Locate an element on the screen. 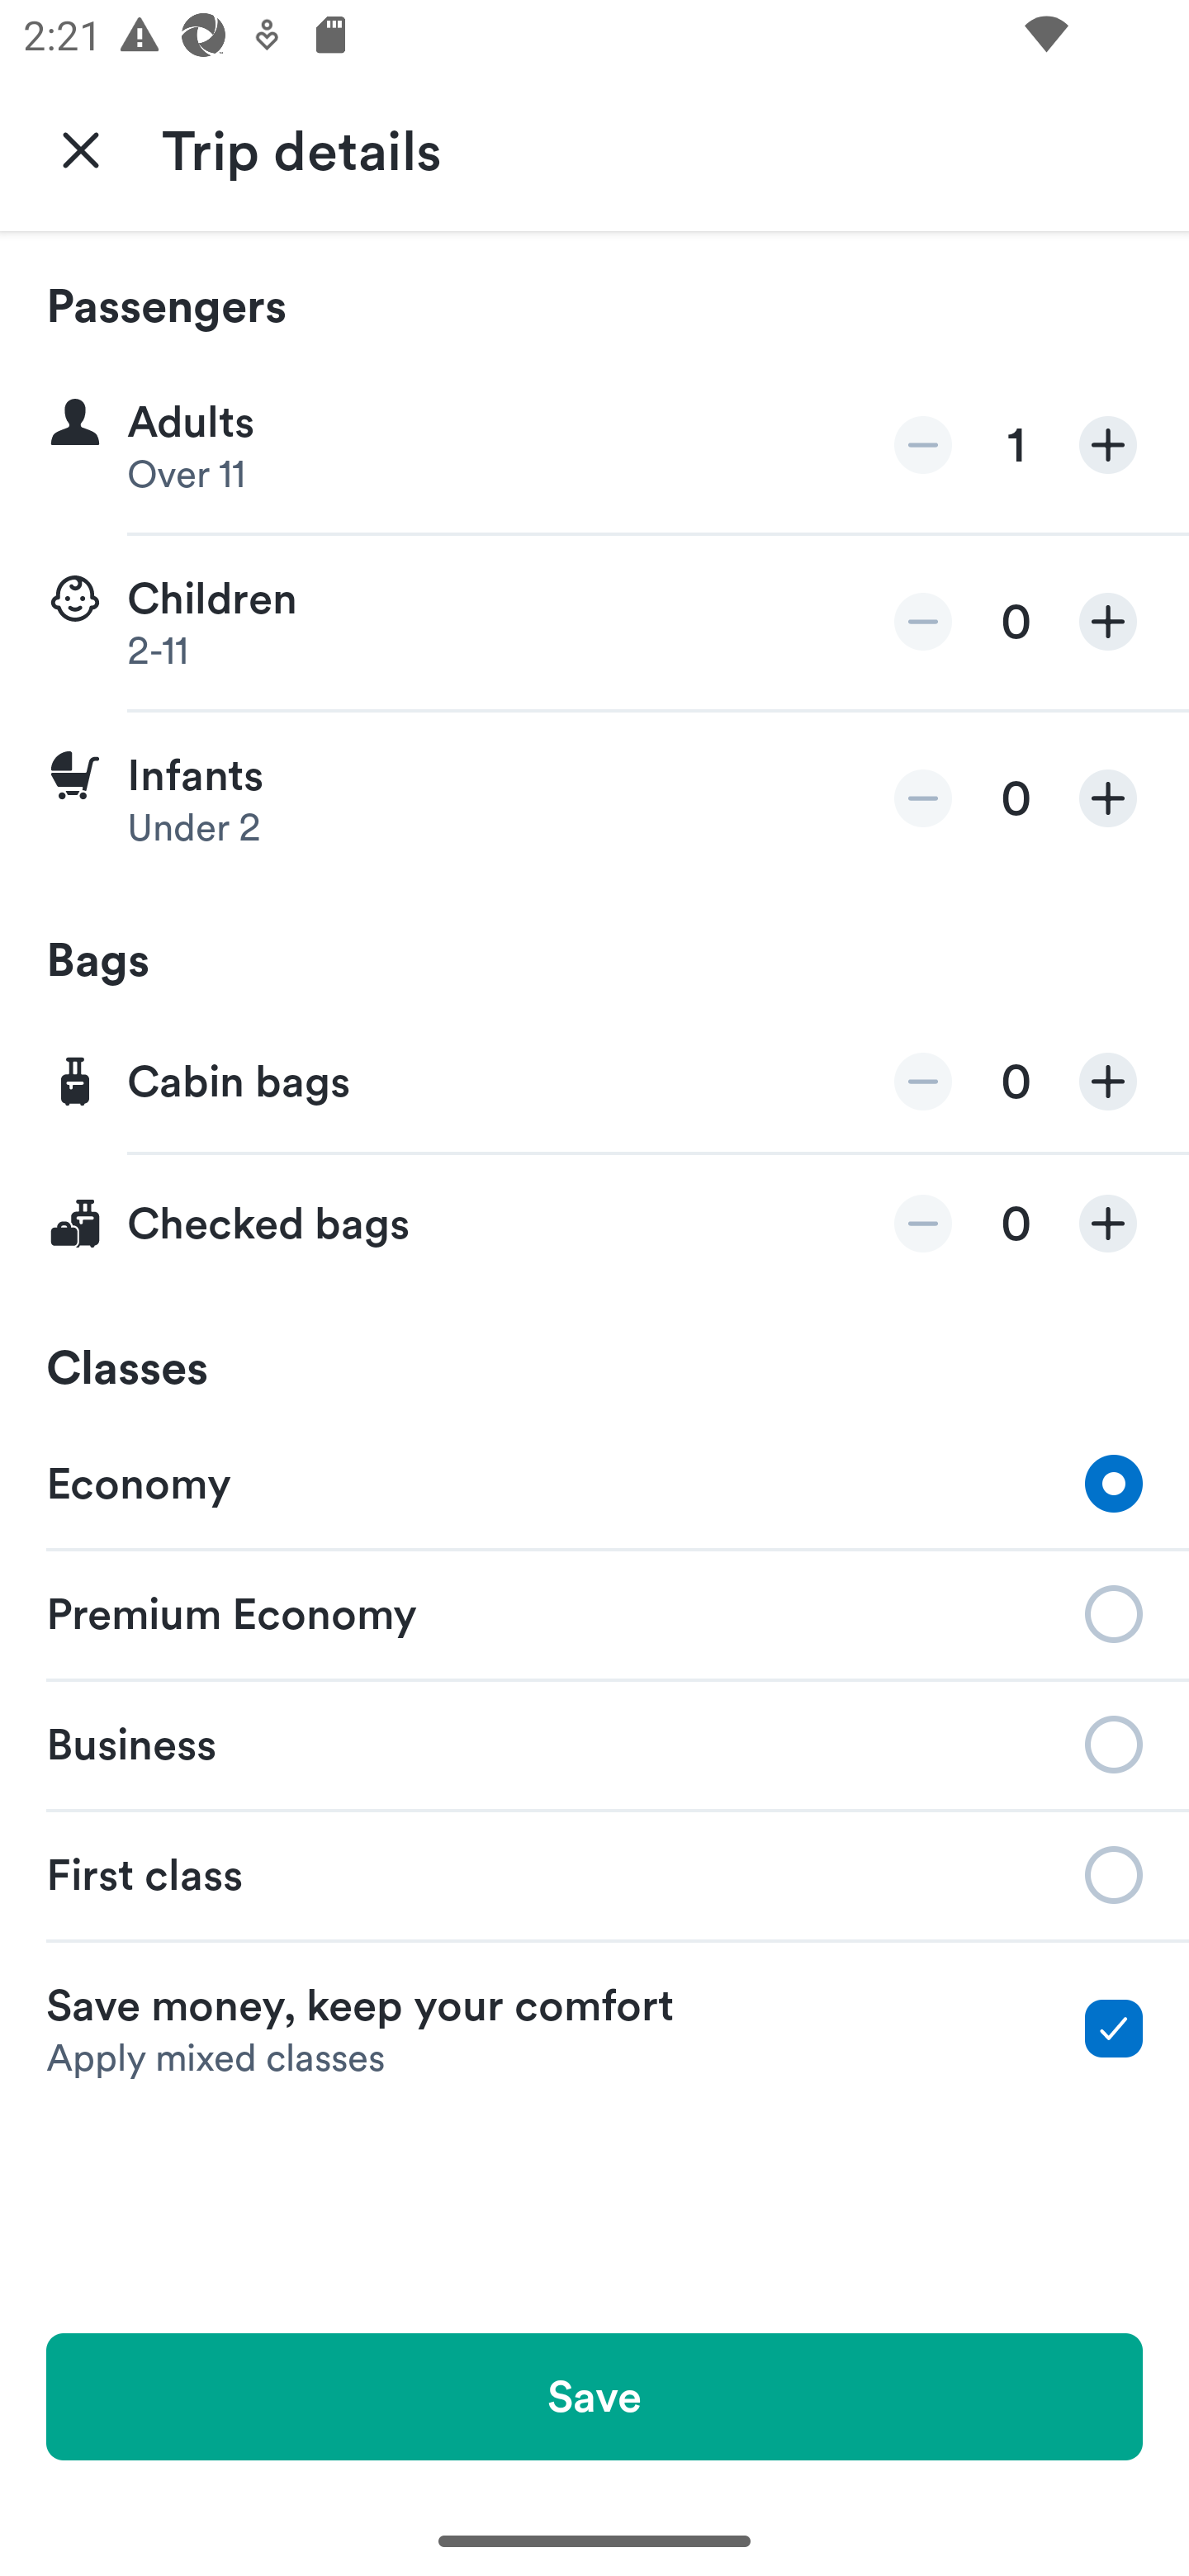 This screenshot has width=1189, height=2576. Remove is located at coordinates (923, 621).